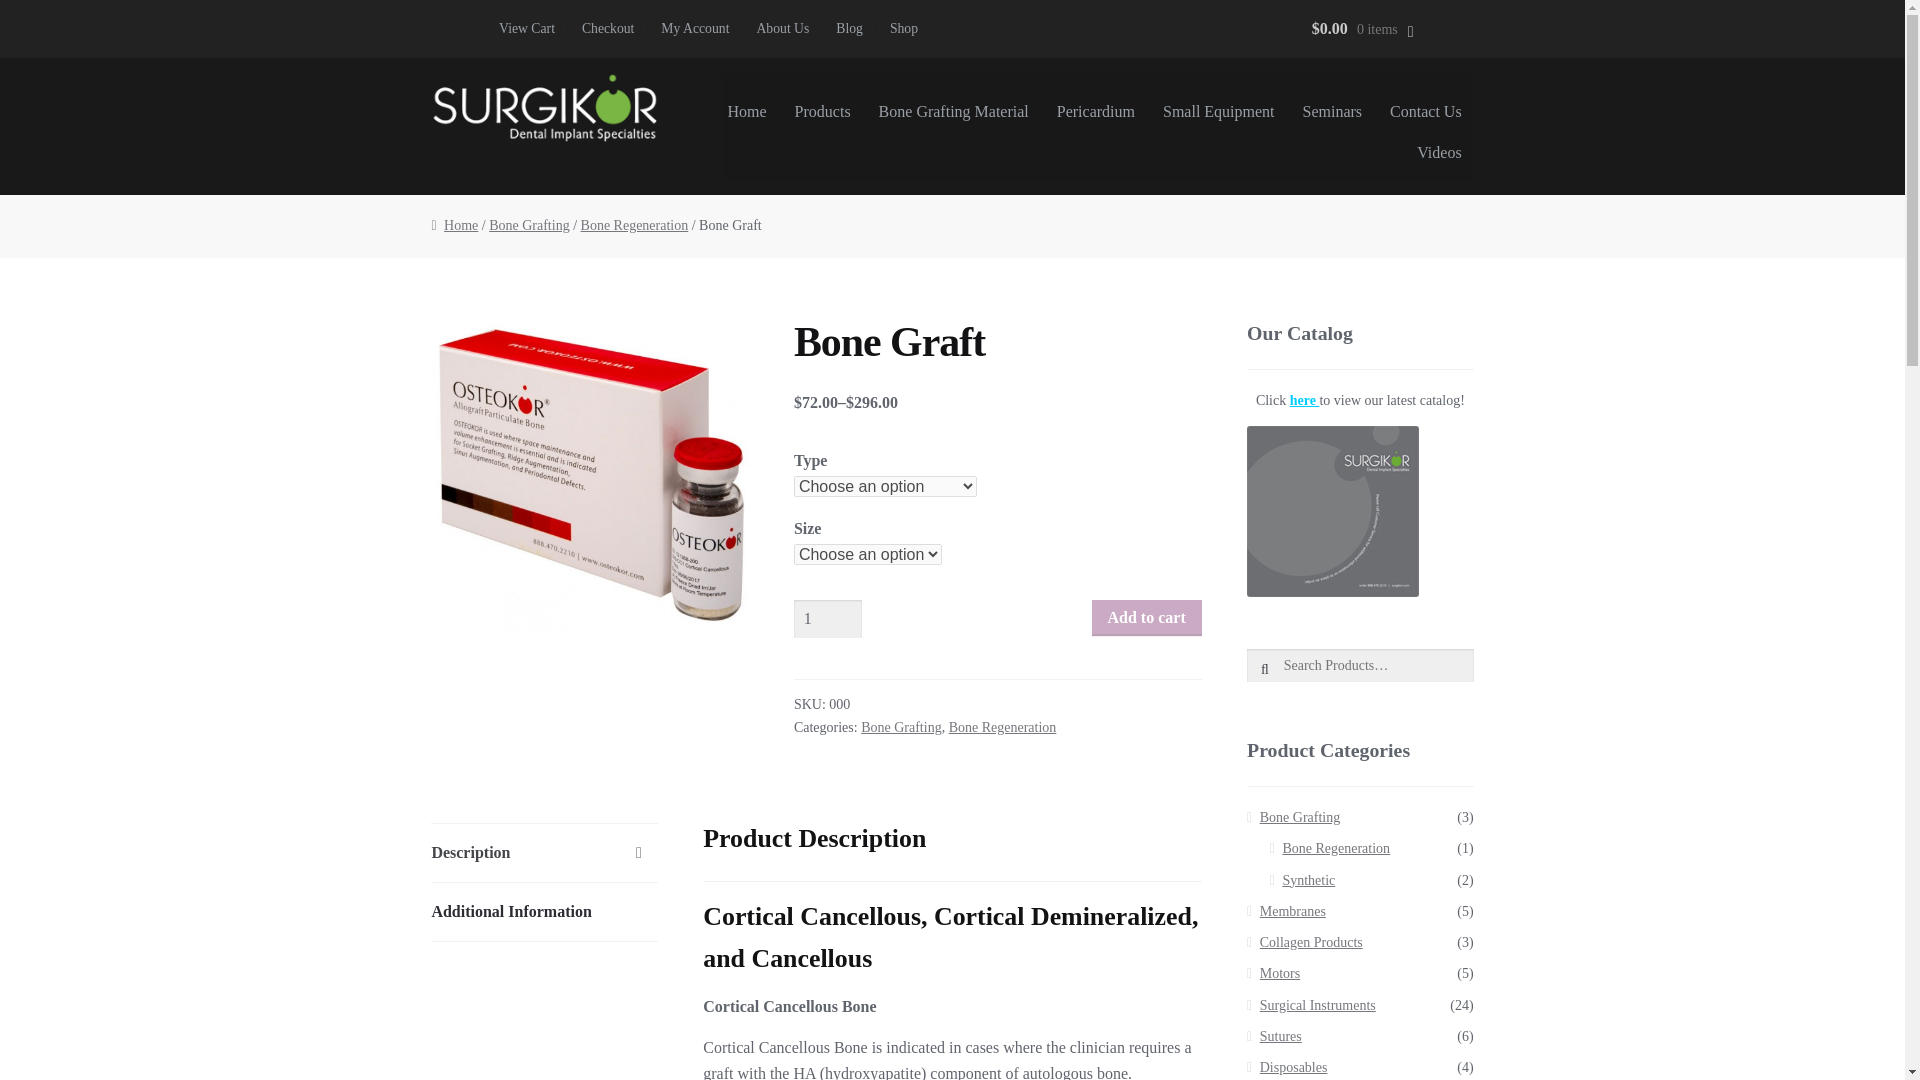 The width and height of the screenshot is (1920, 1080). I want to click on Shop, so click(903, 29).